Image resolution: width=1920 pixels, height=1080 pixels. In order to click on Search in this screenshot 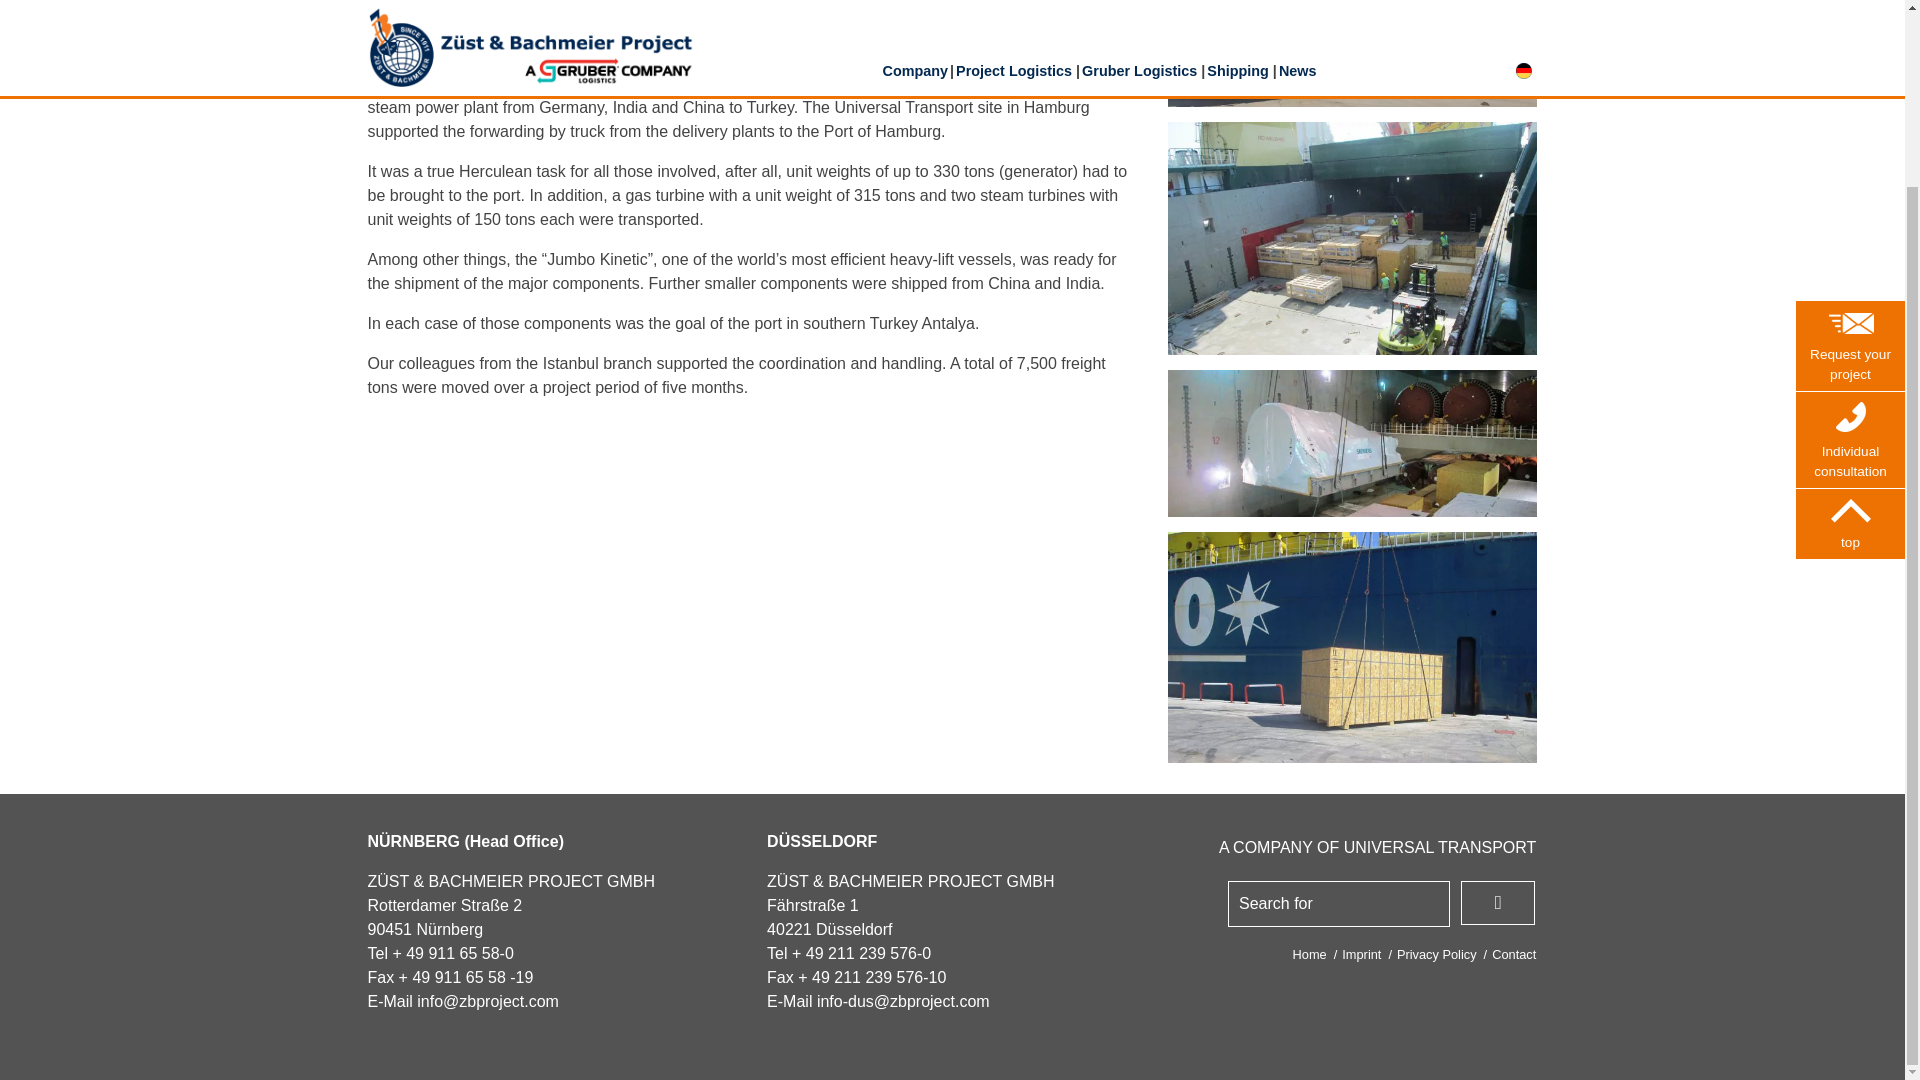, I will do `click(1498, 902)`.